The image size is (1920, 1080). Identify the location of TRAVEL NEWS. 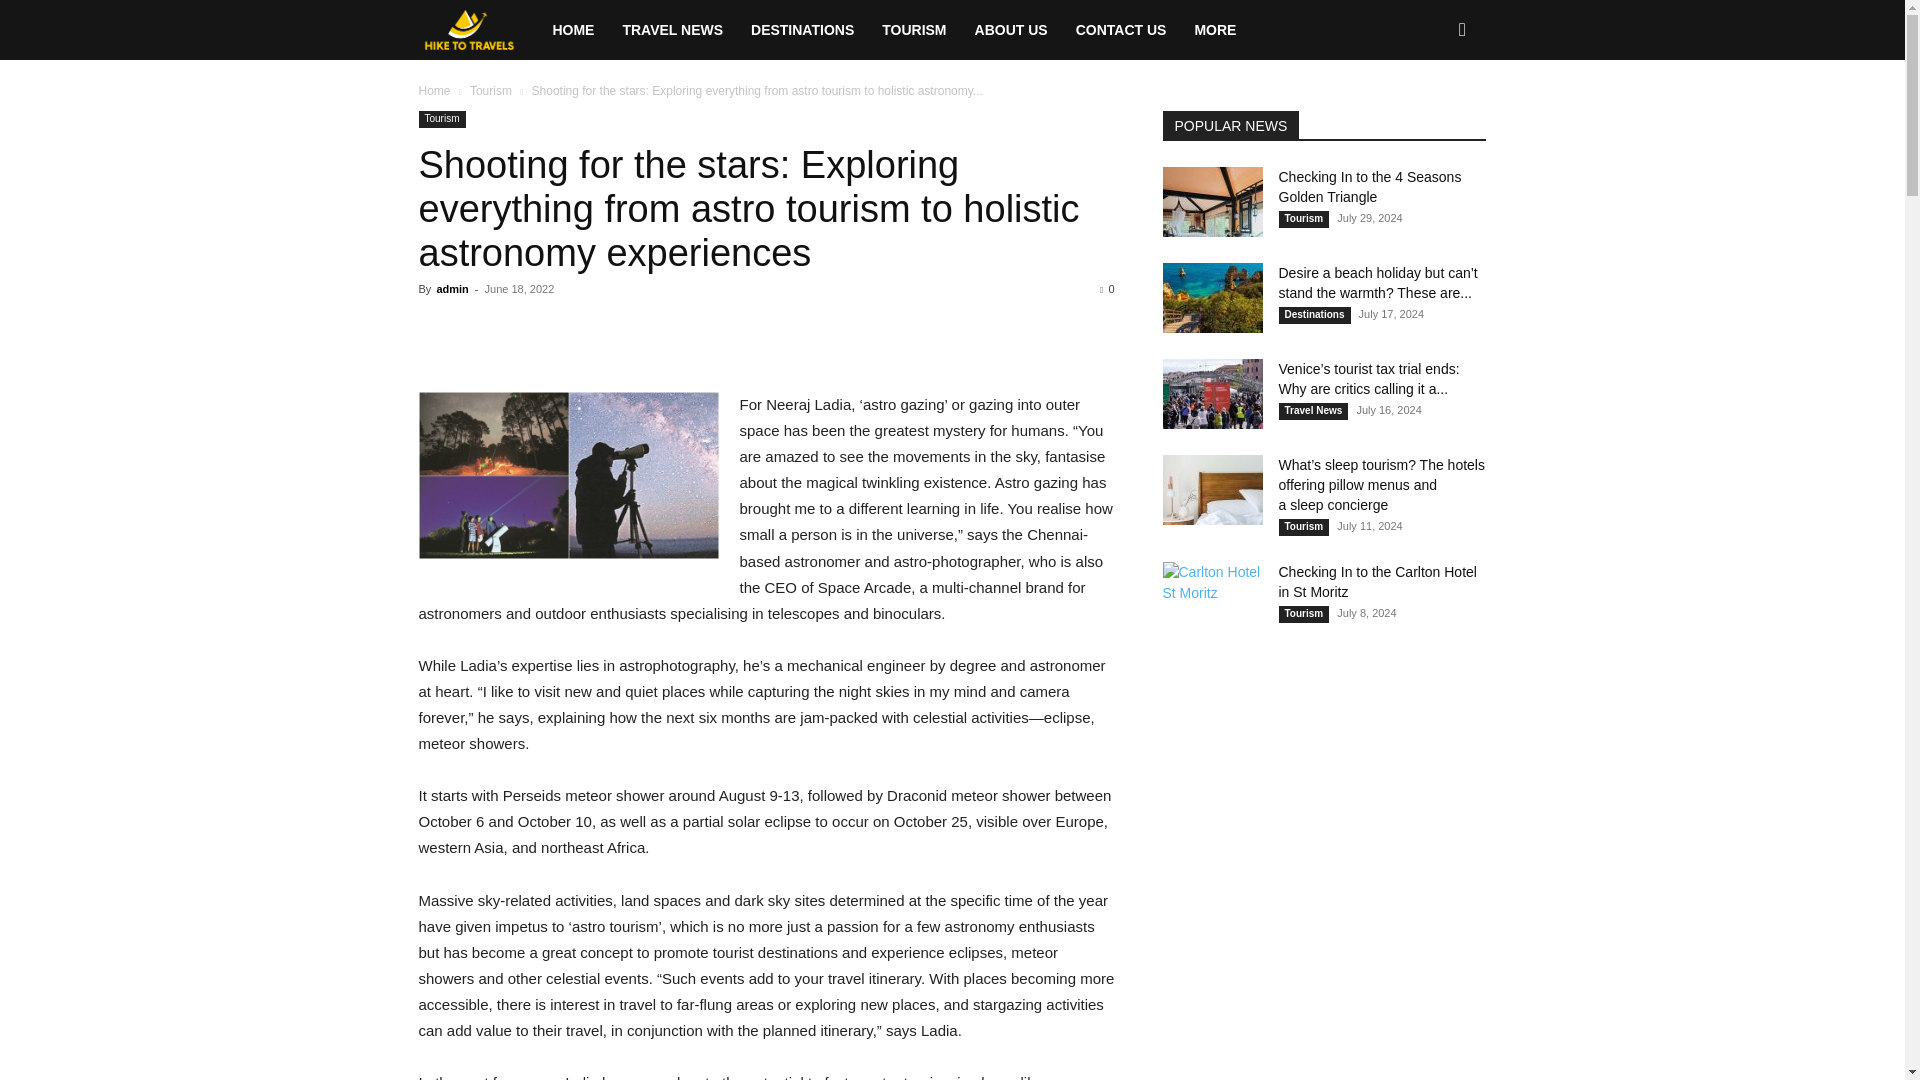
(672, 30).